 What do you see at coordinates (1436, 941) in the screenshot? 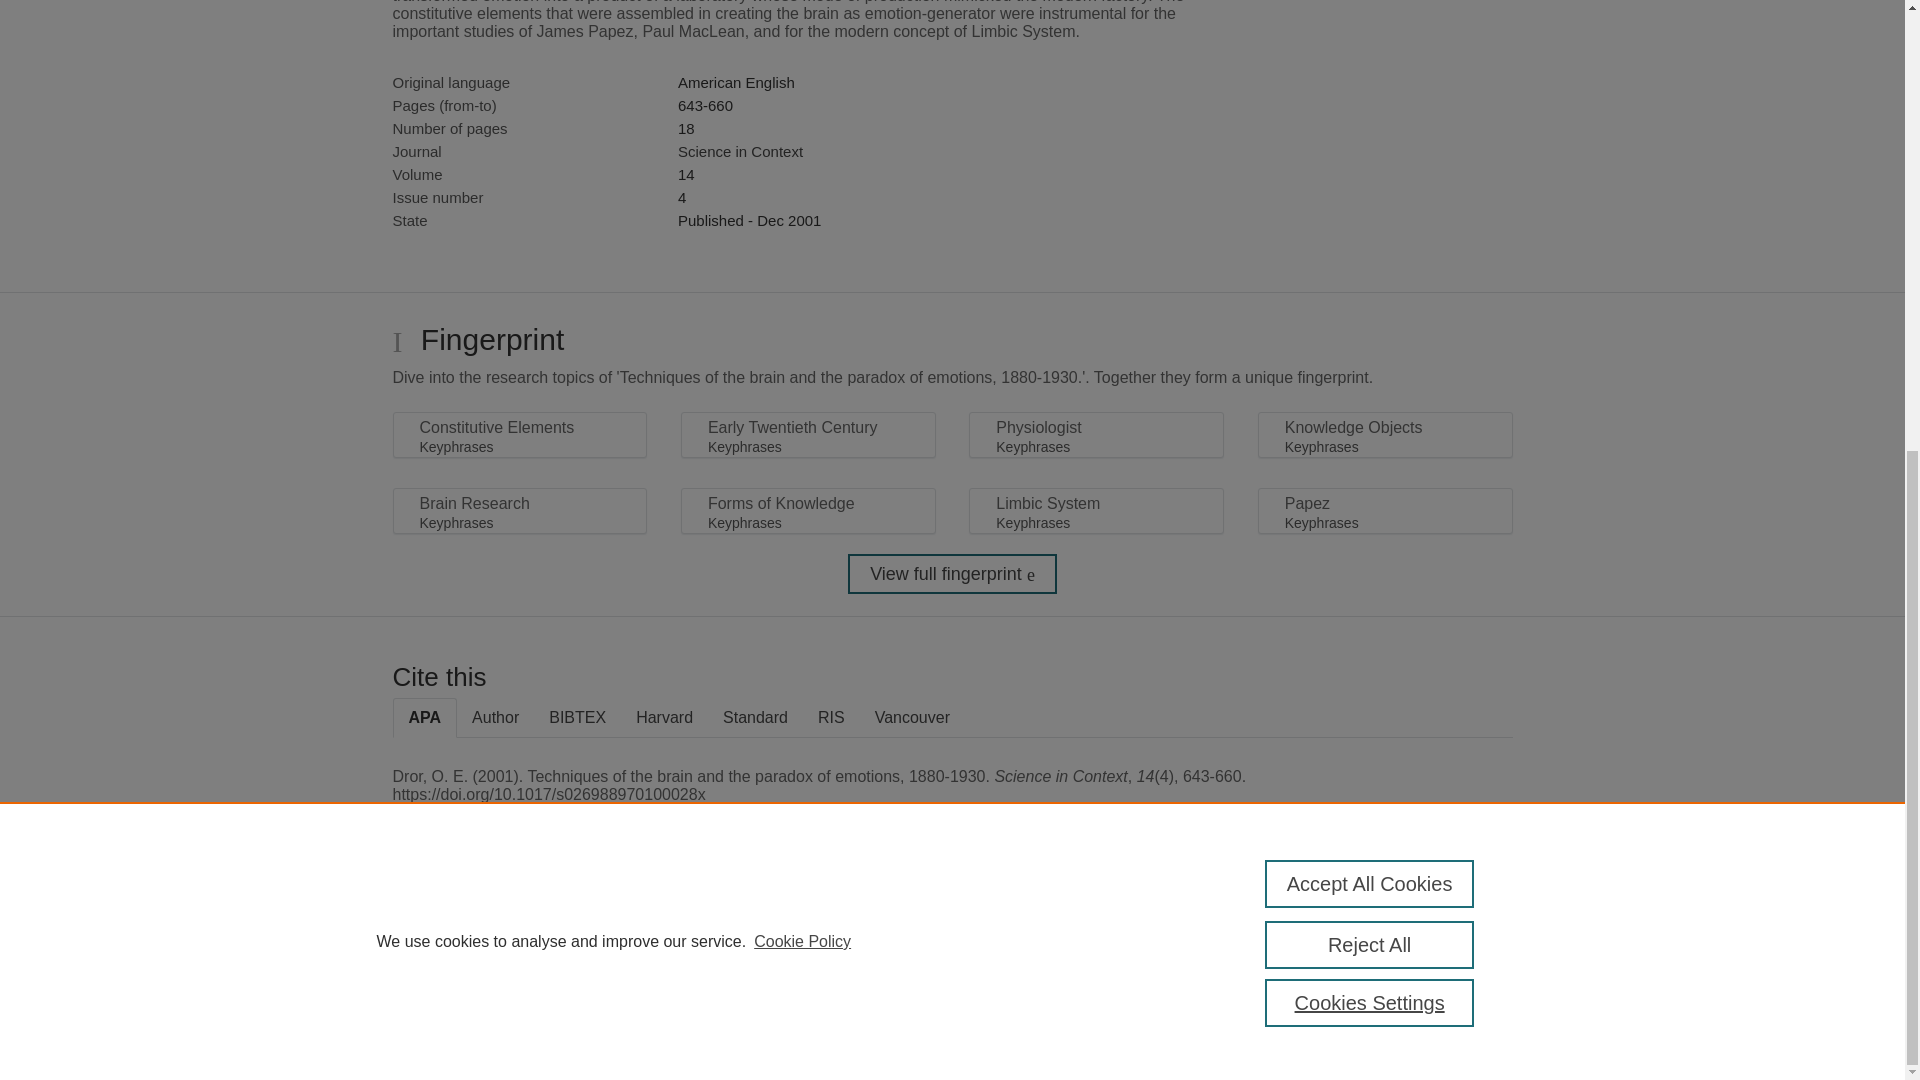
I see `About web accessibility` at bounding box center [1436, 941].